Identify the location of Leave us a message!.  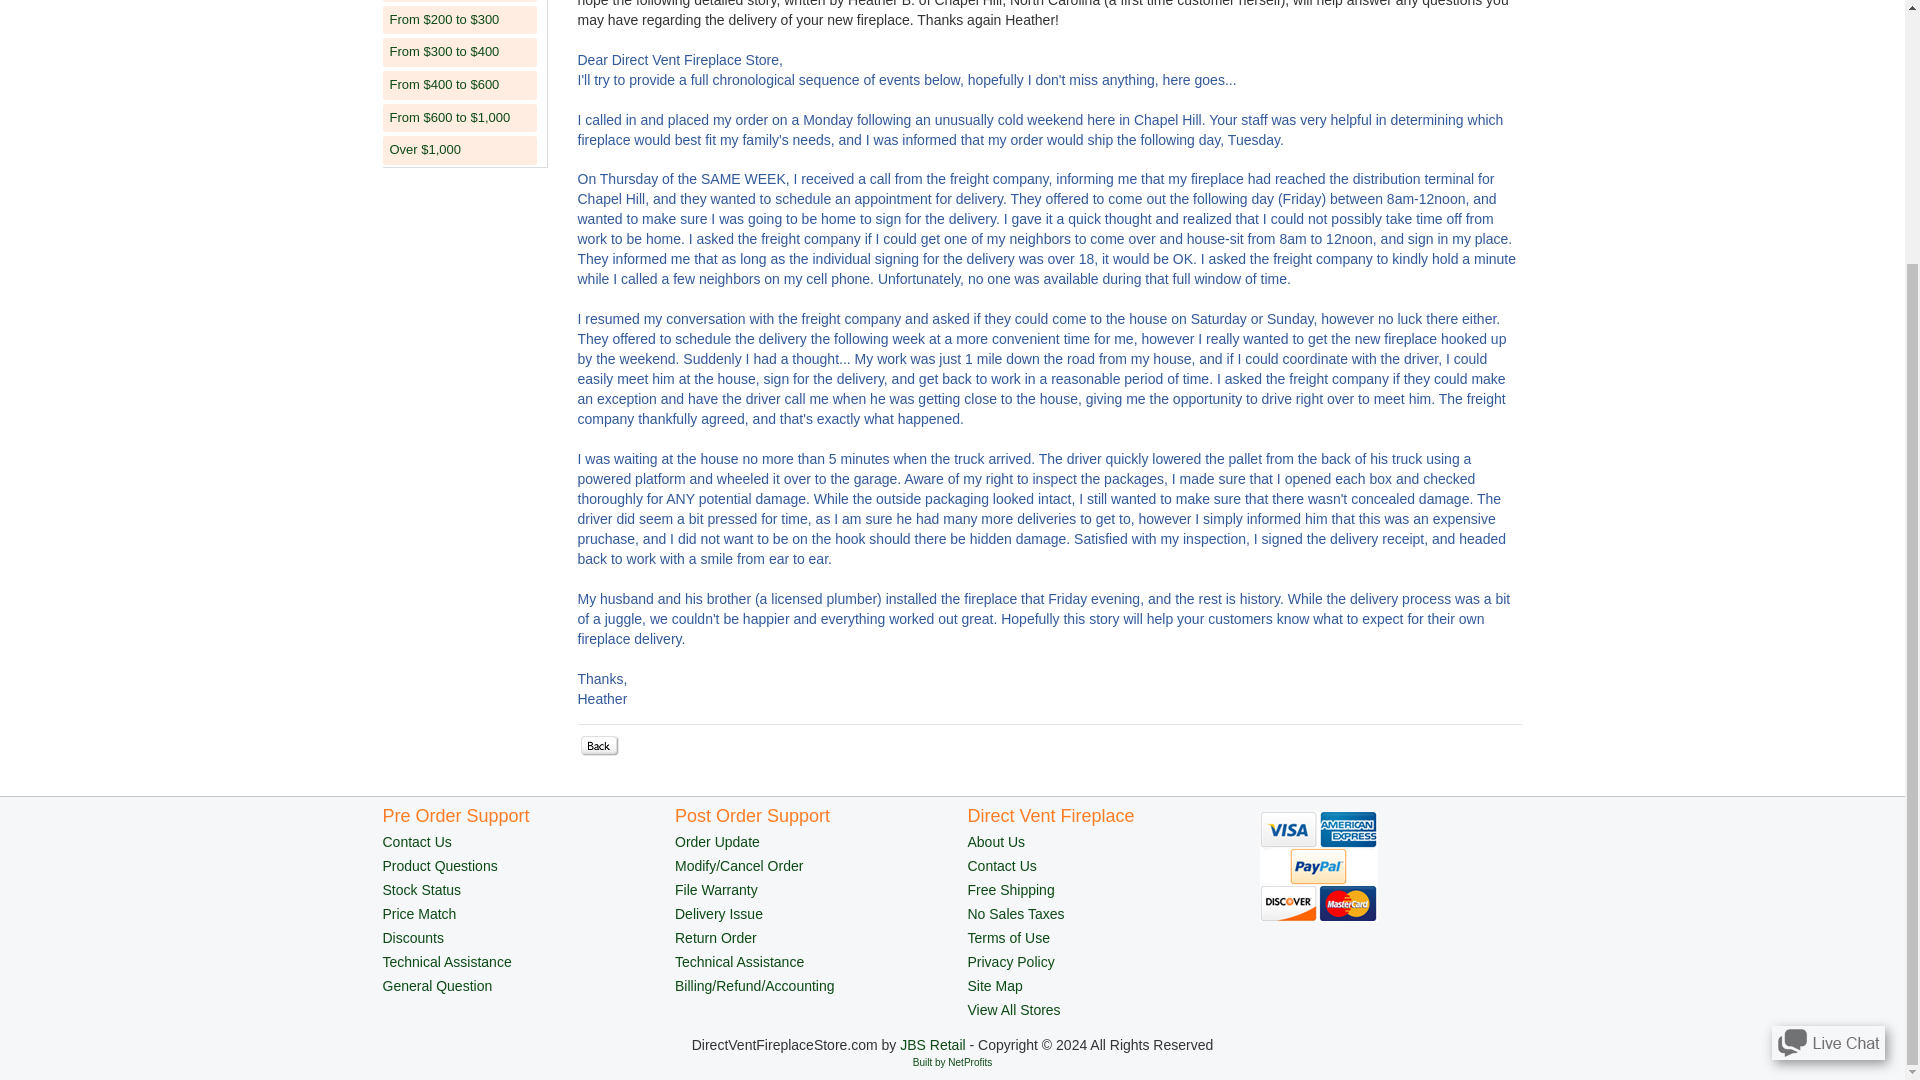
(1828, 706).